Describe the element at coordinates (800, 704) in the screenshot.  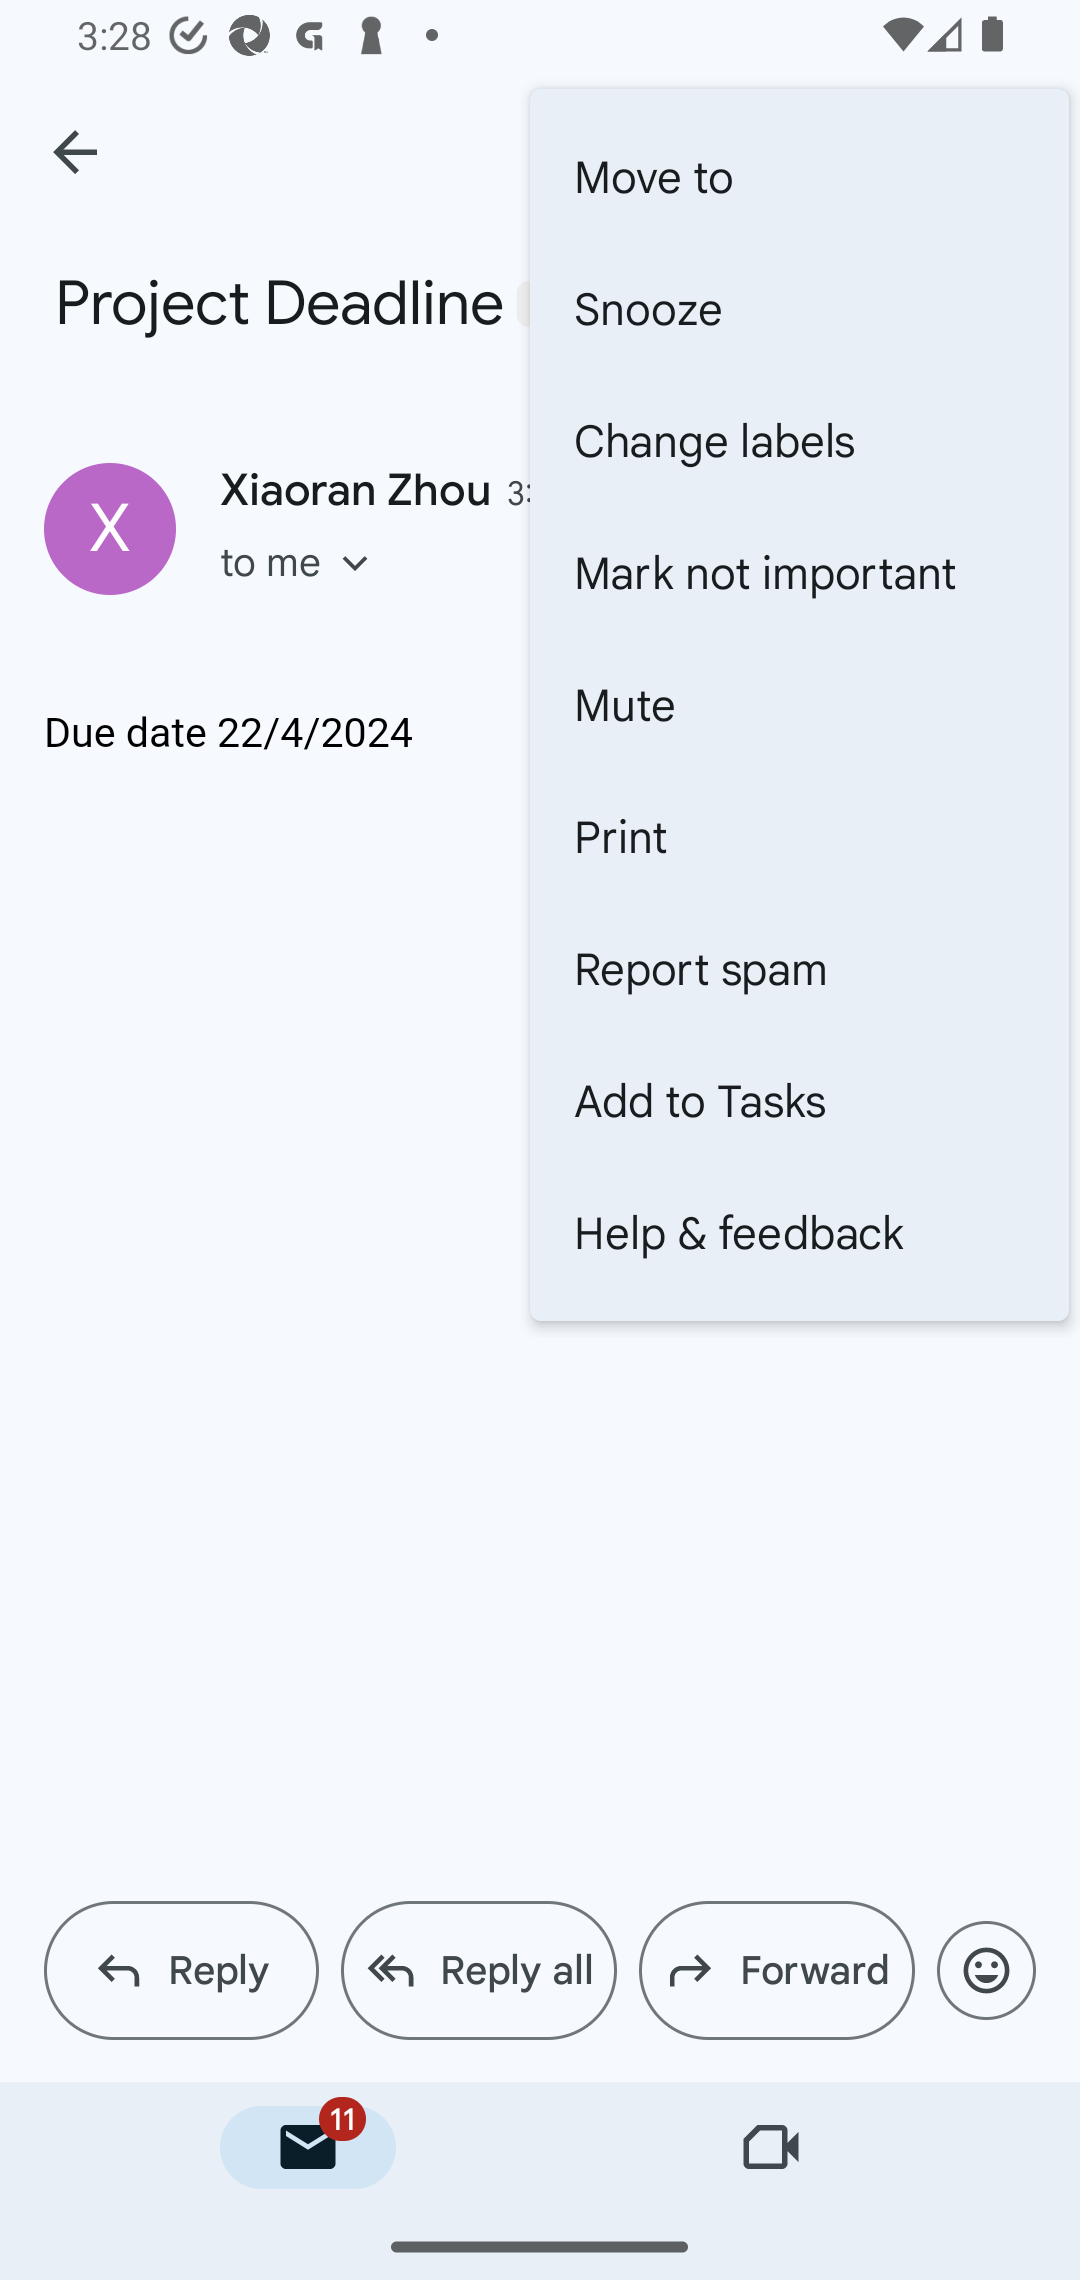
I see `Mute` at that location.